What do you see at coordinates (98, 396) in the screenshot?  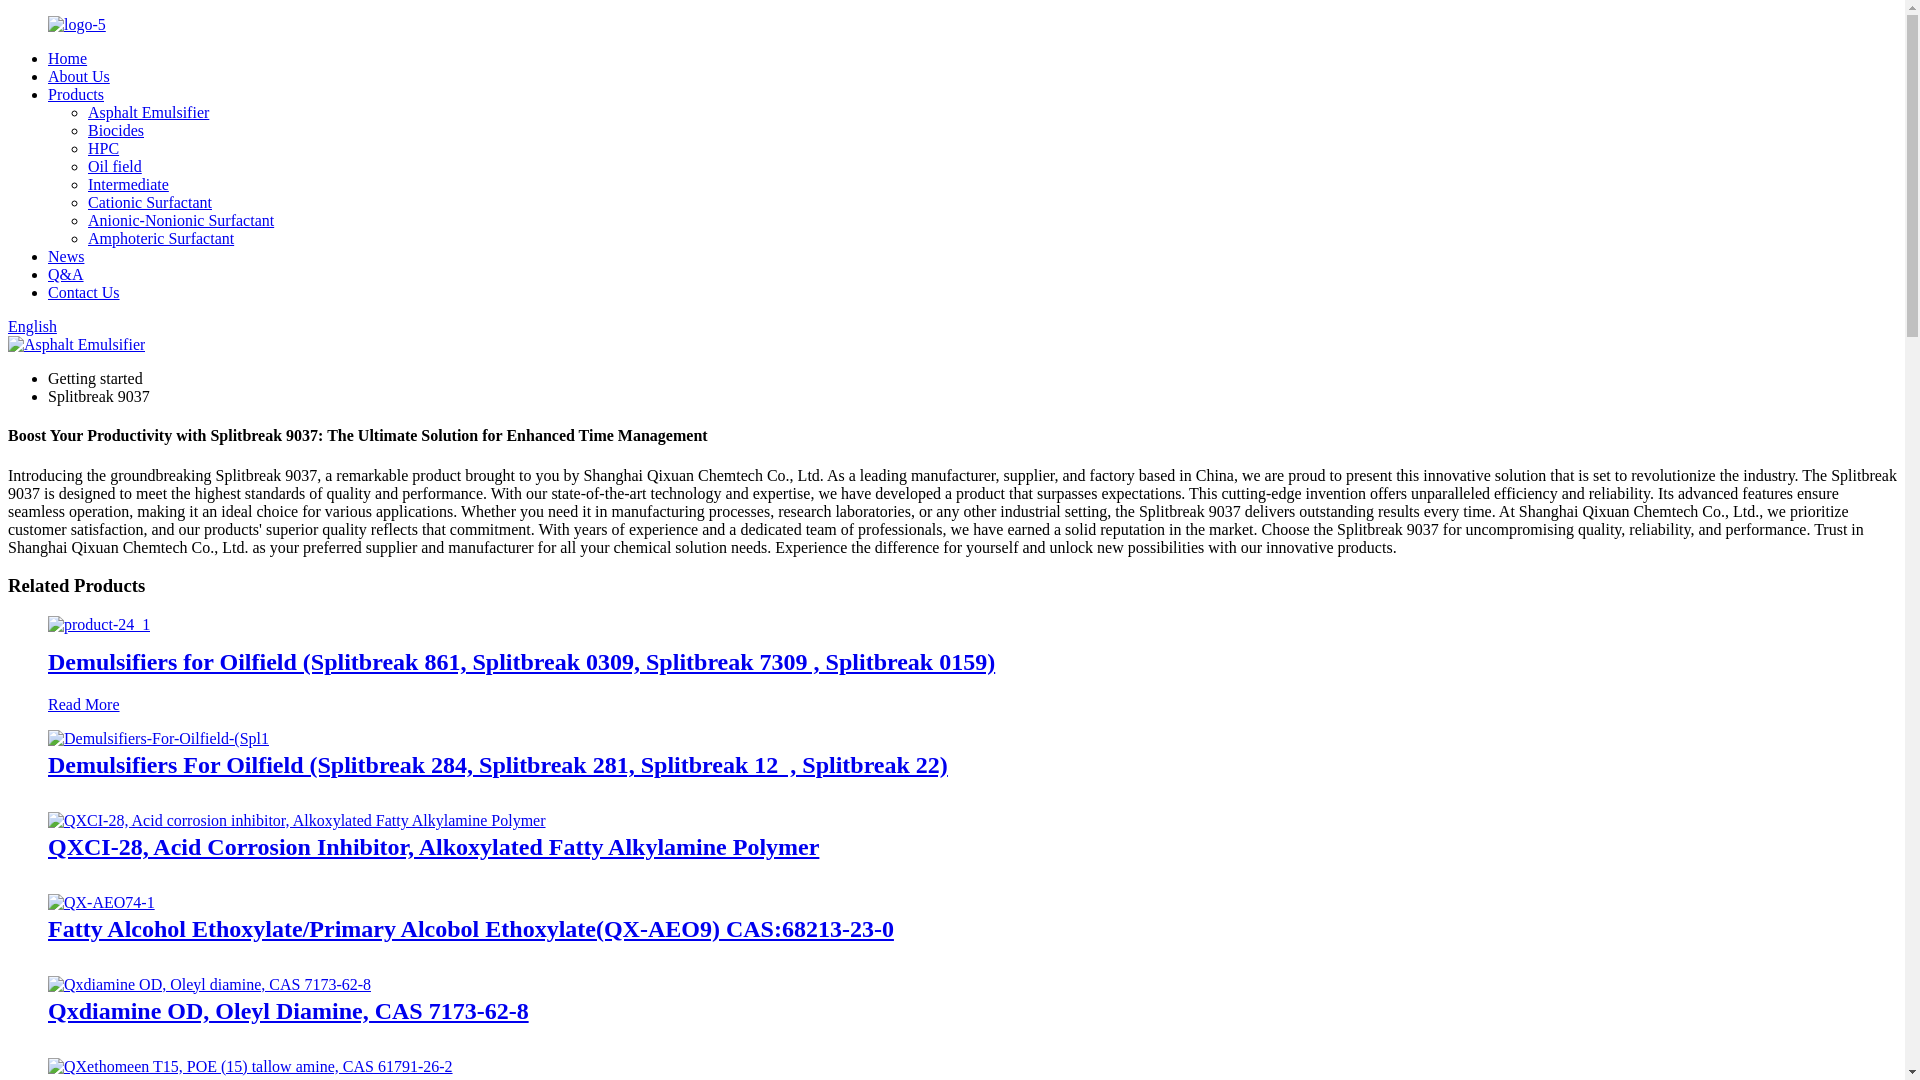 I see `Splitbreak 9037` at bounding box center [98, 396].